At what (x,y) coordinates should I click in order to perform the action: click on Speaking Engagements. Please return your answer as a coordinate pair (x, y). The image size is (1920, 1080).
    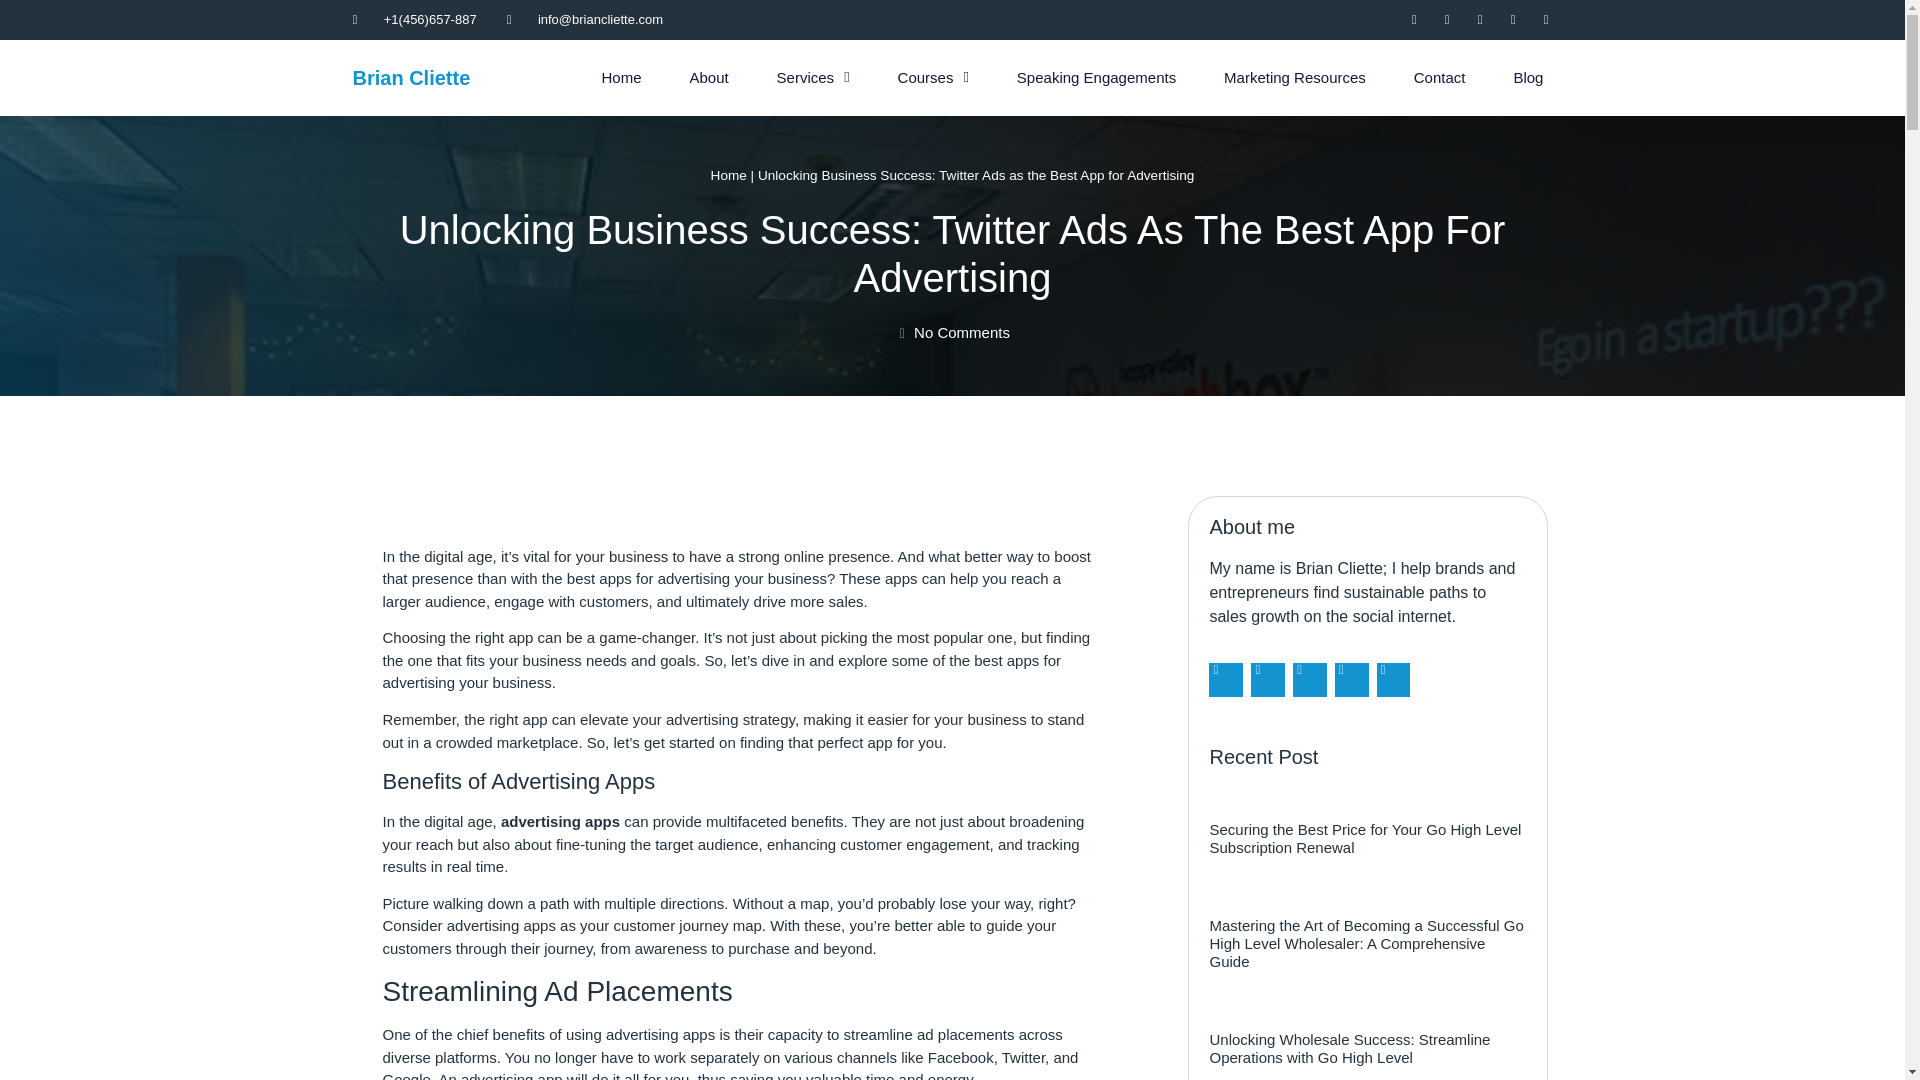
    Looking at the image, I should click on (1096, 77).